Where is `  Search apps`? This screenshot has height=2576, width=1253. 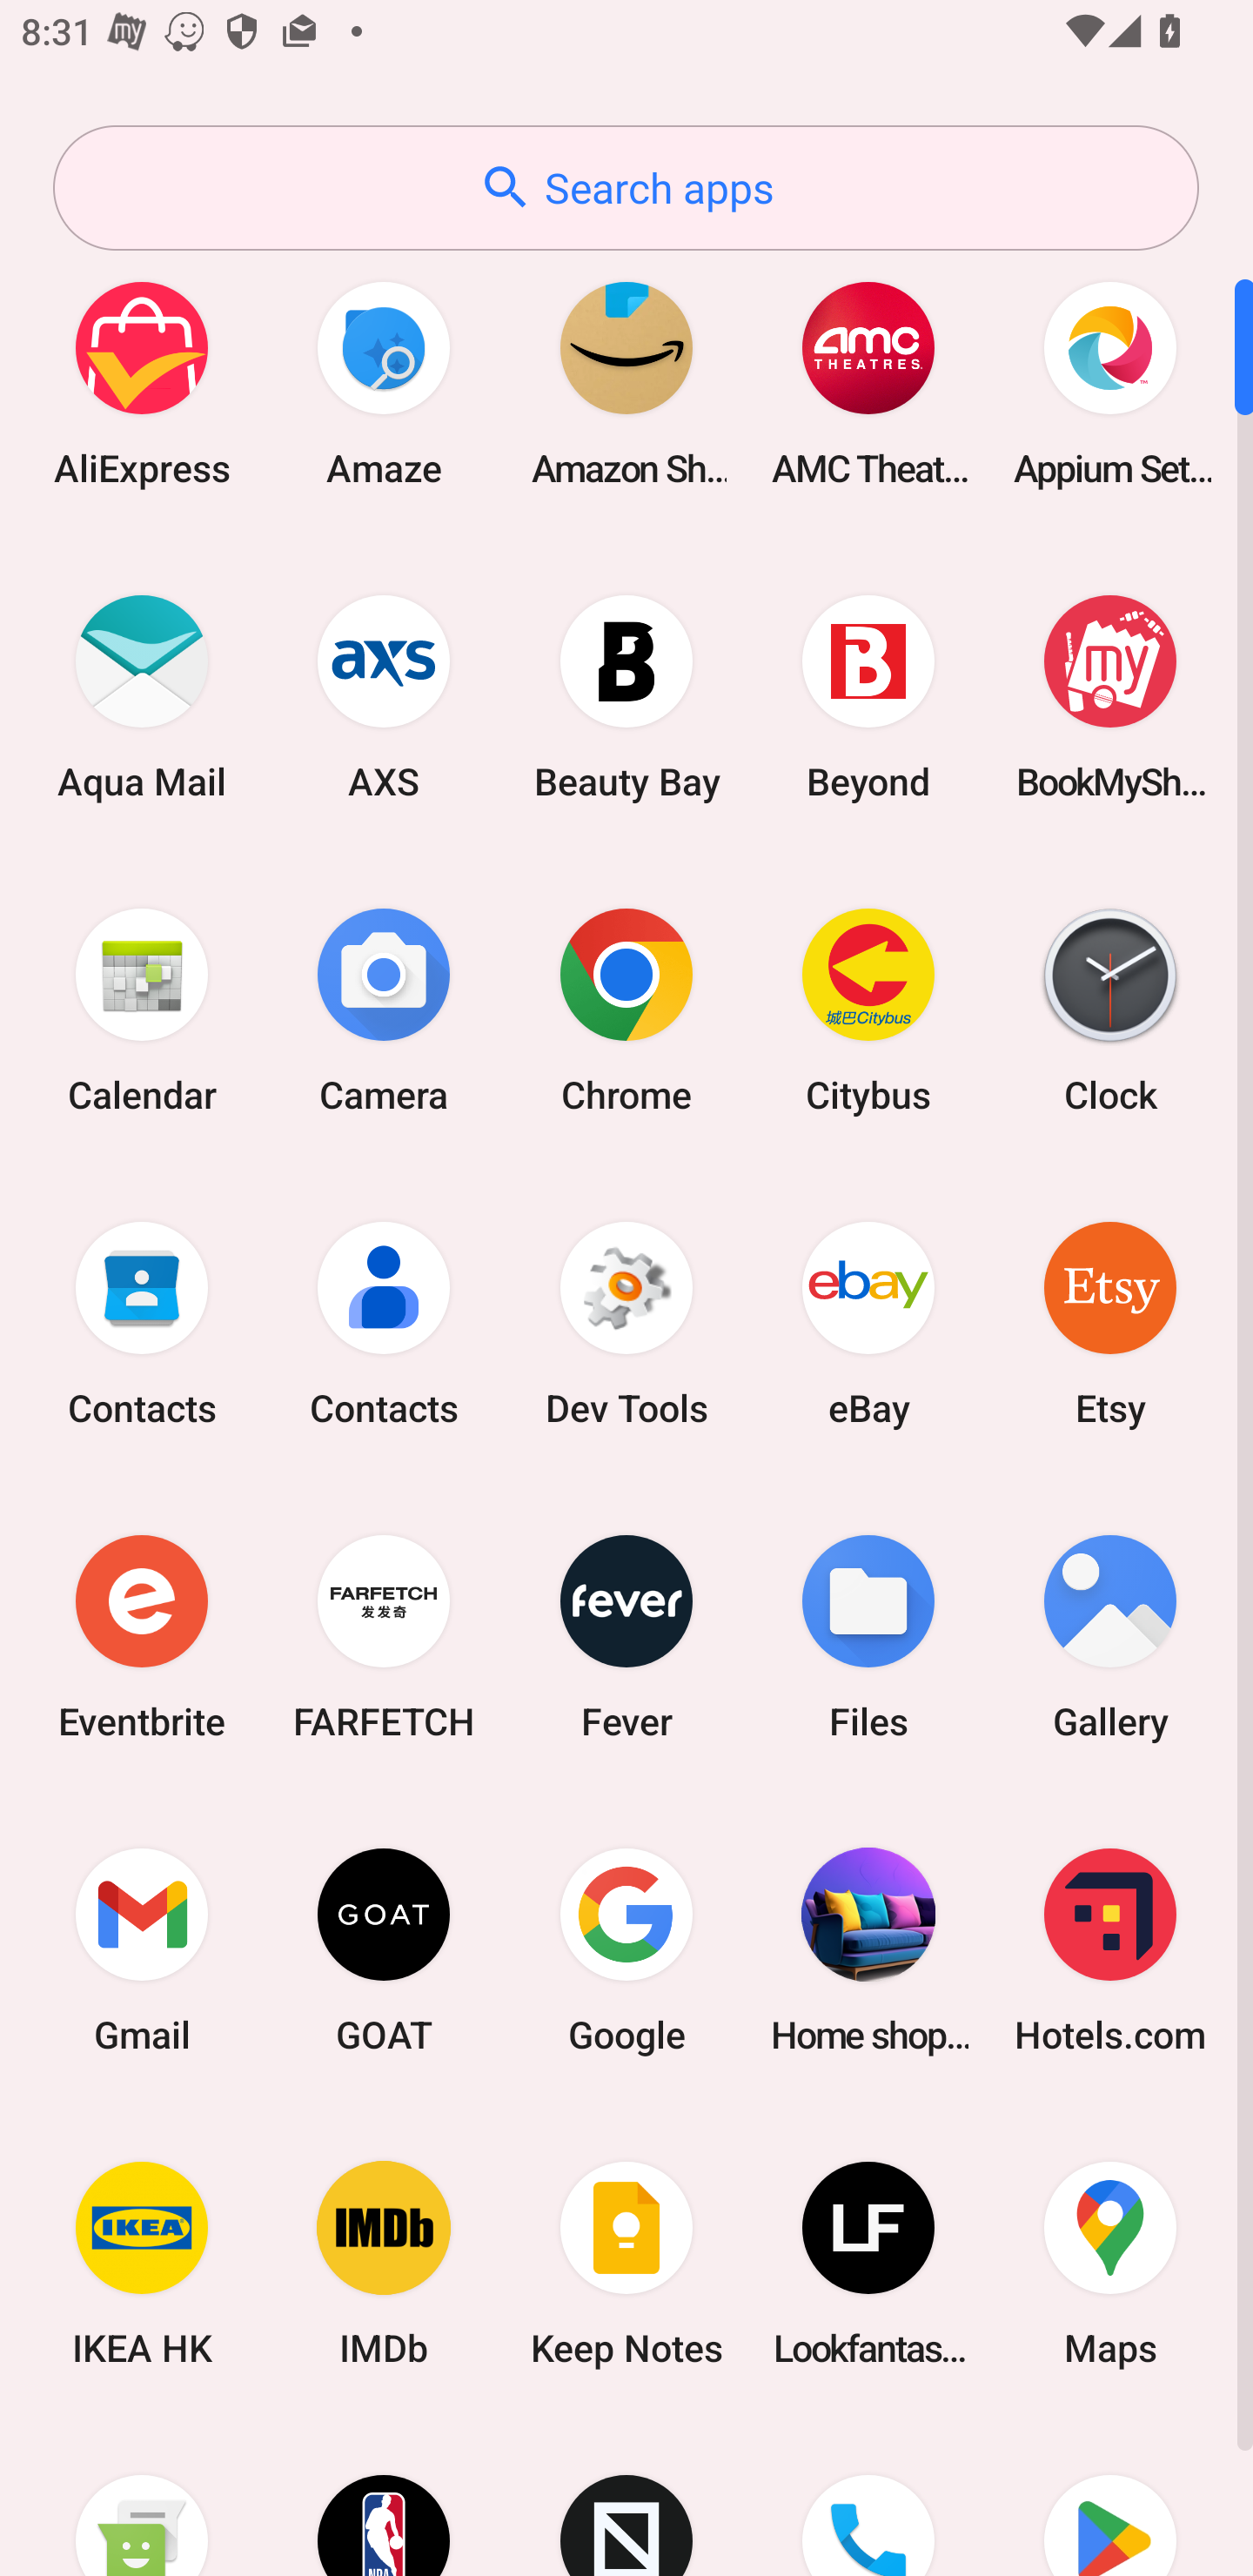   Search apps is located at coordinates (626, 188).